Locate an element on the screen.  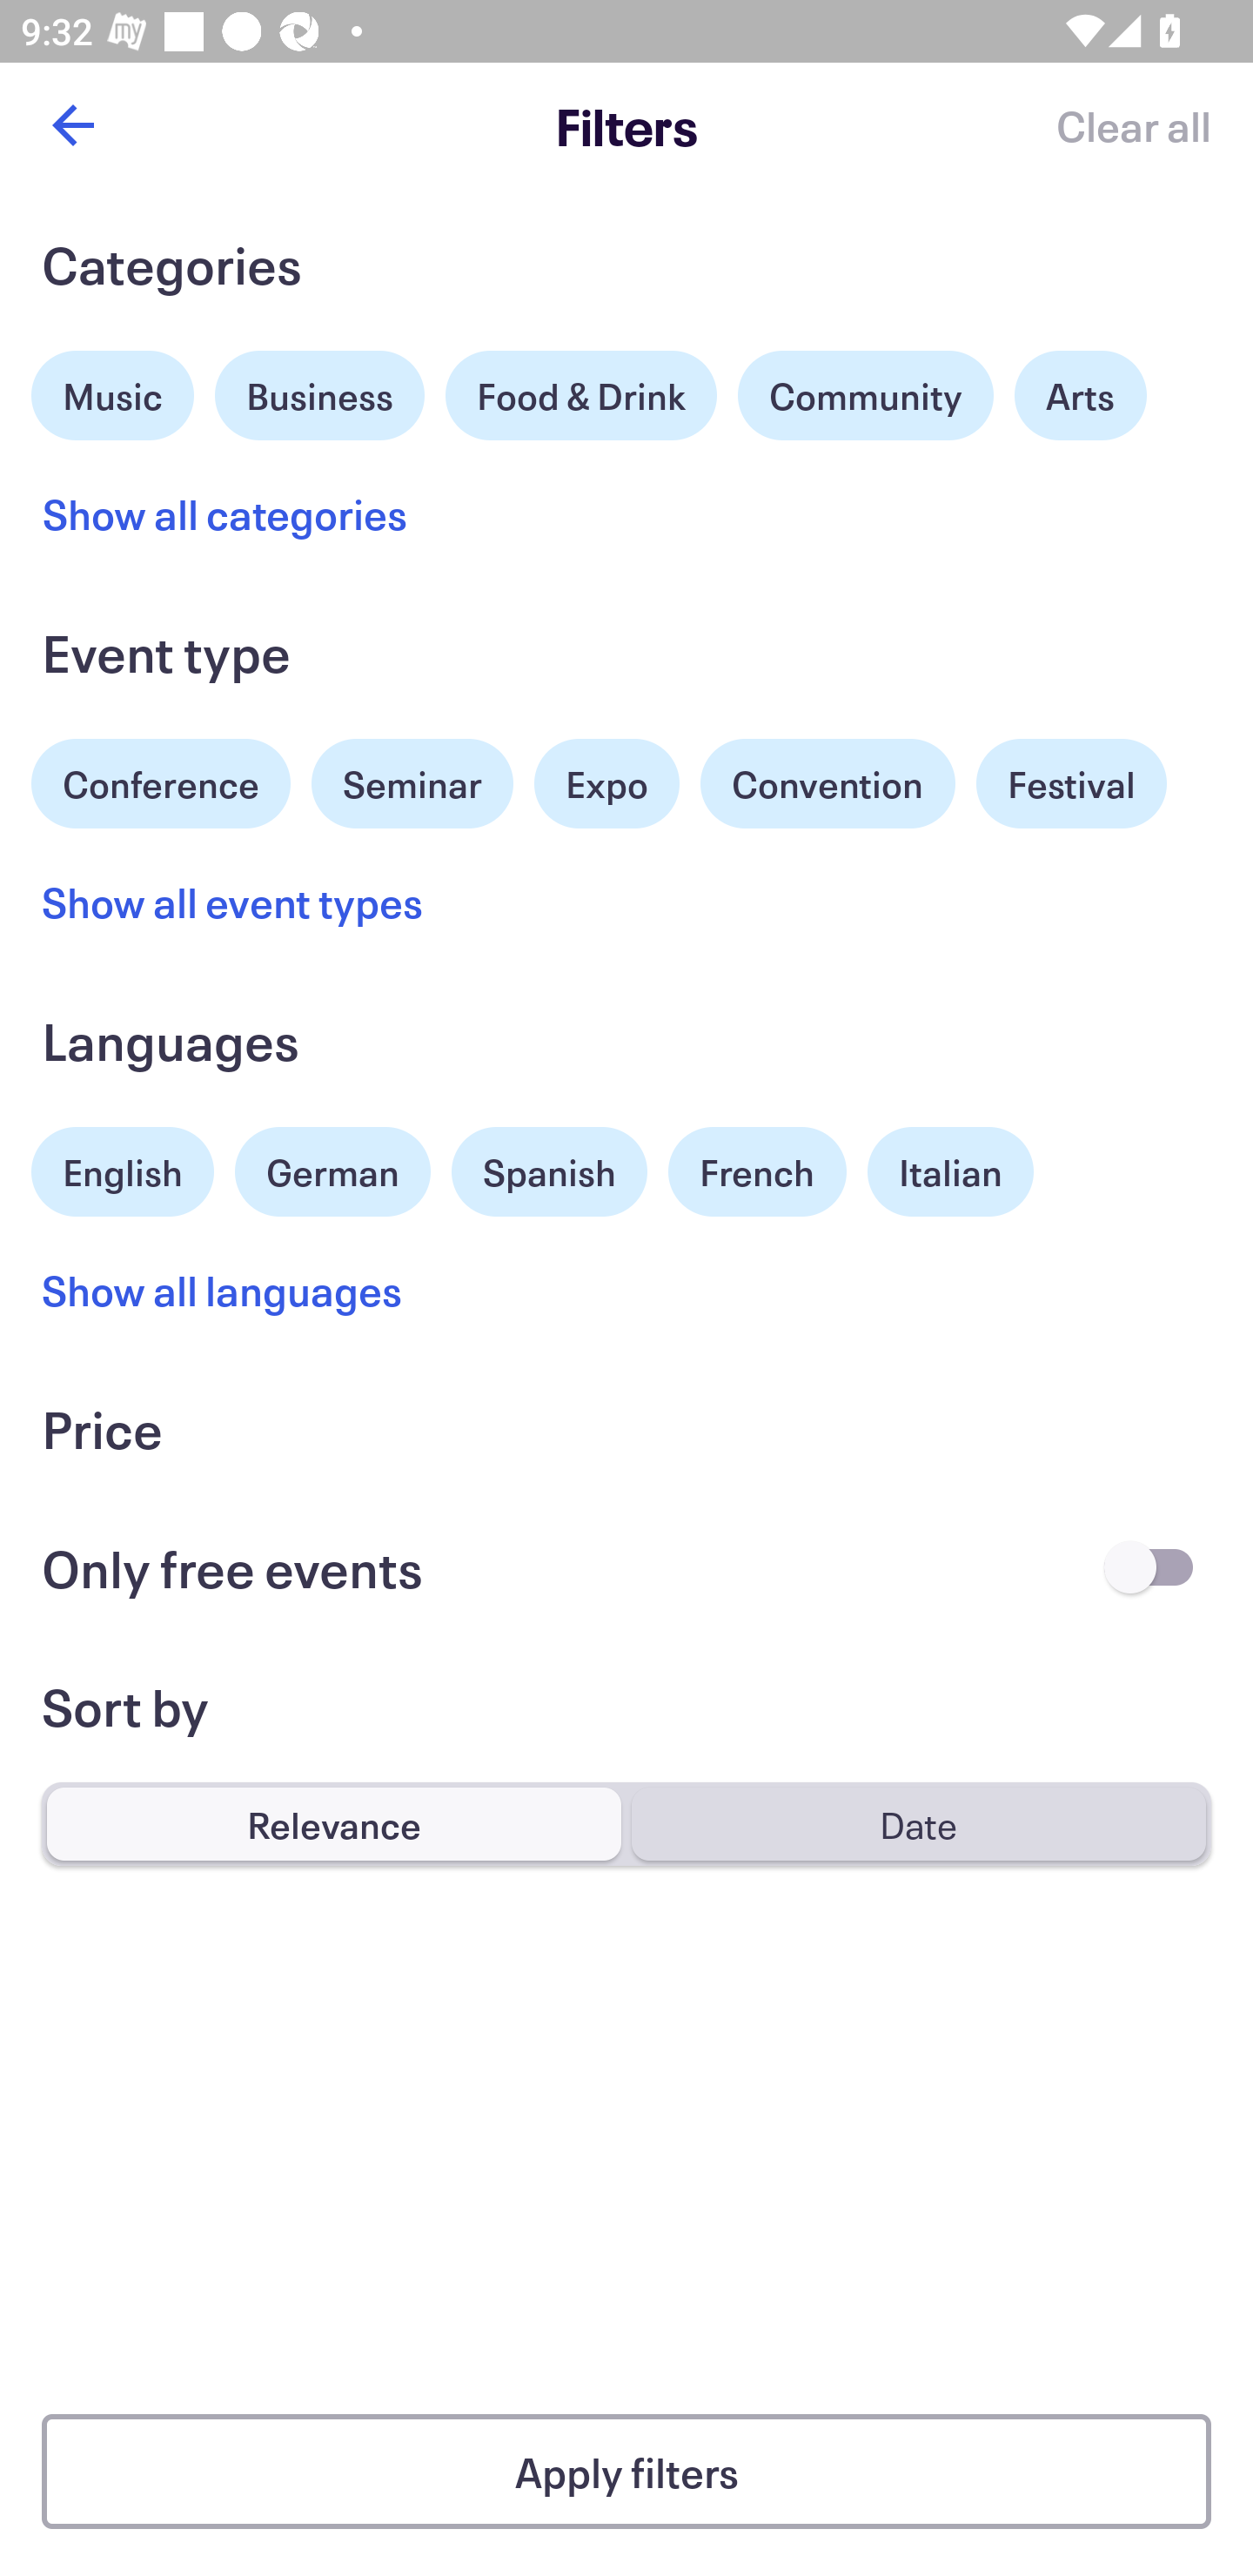
German is located at coordinates (332, 1168).